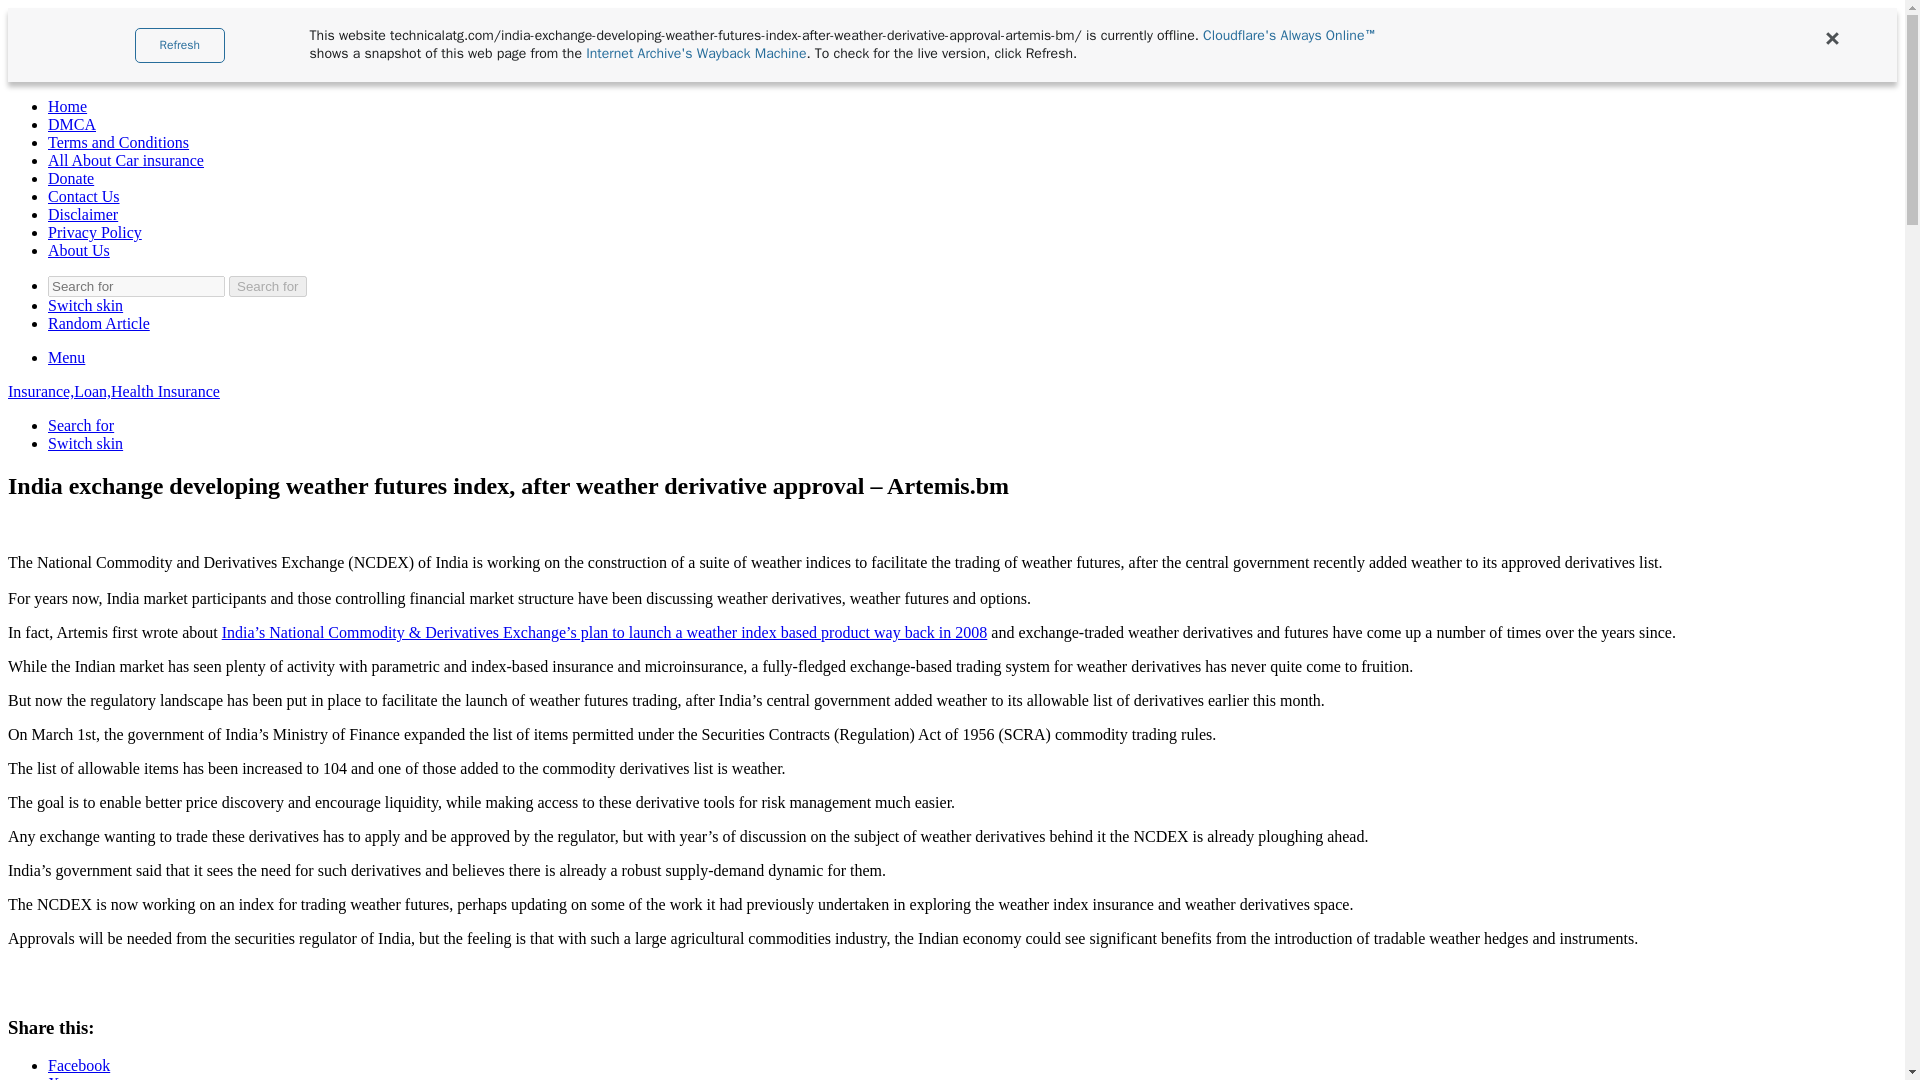 The height and width of the screenshot is (1080, 1920). I want to click on Switch skin, so click(85, 444).